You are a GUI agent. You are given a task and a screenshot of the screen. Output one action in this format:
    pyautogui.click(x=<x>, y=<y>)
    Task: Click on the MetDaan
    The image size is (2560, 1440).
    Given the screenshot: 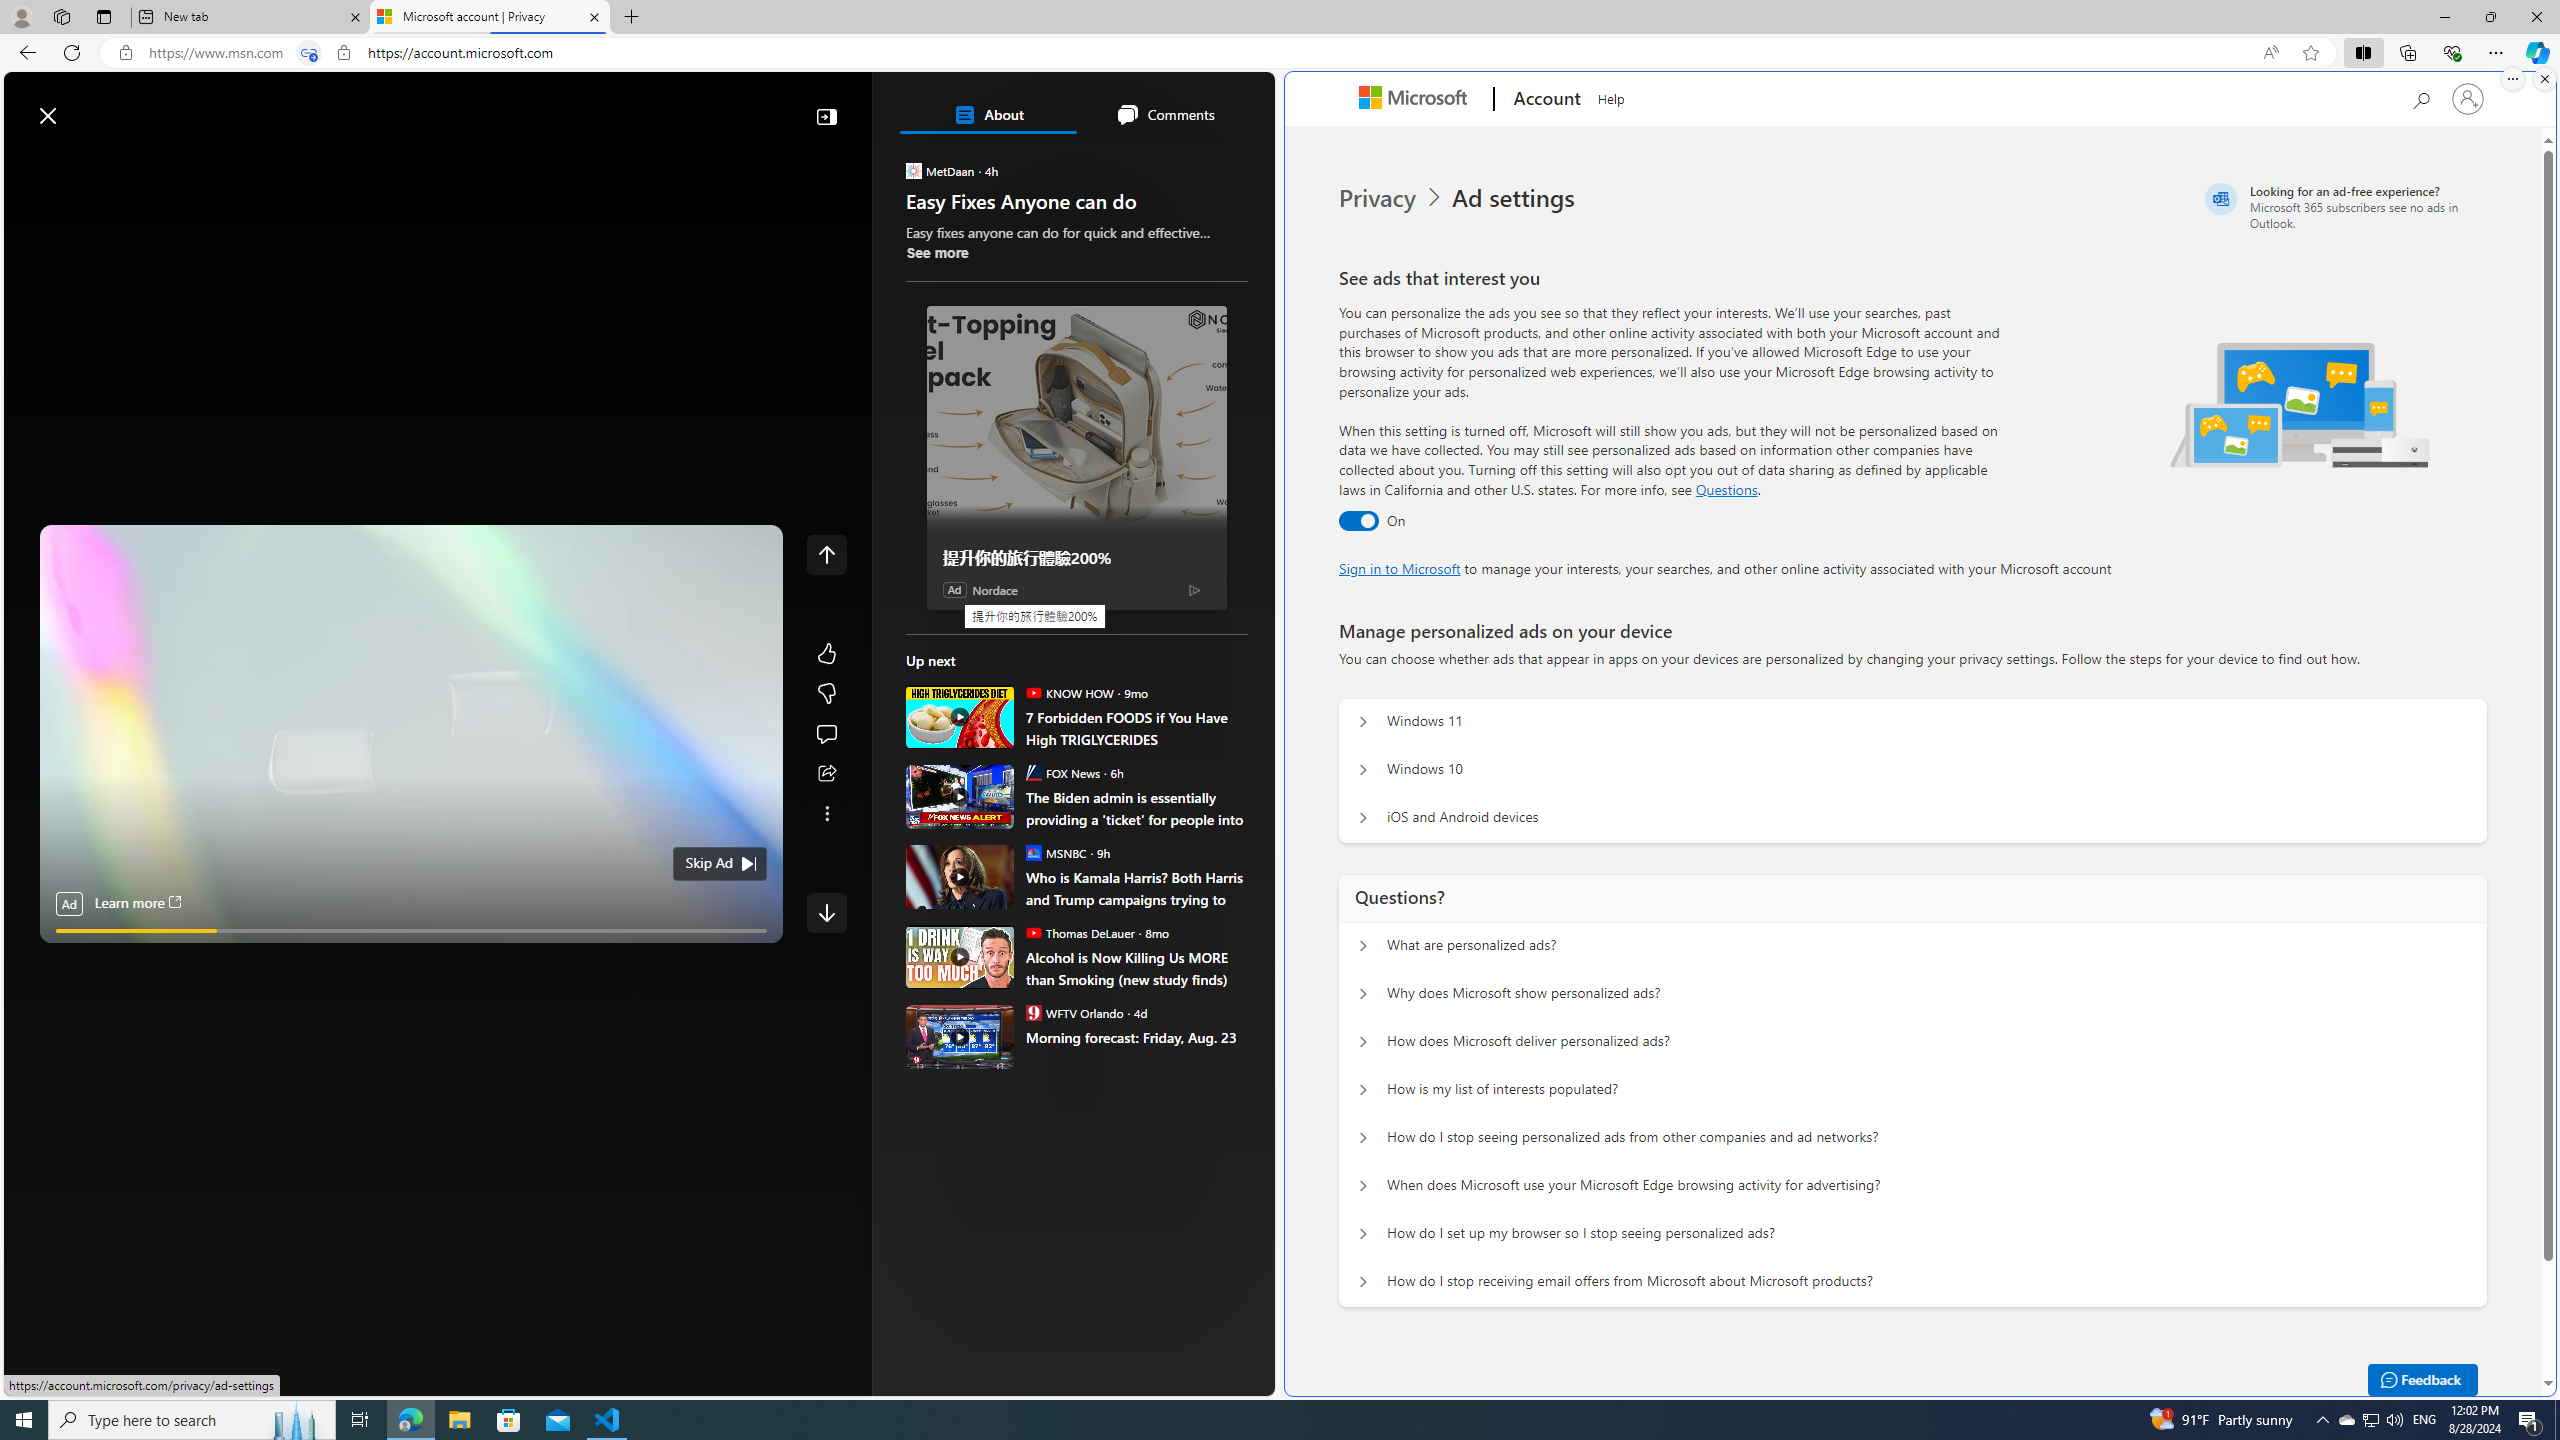 What is the action you would take?
    pyautogui.click(x=914, y=170)
    